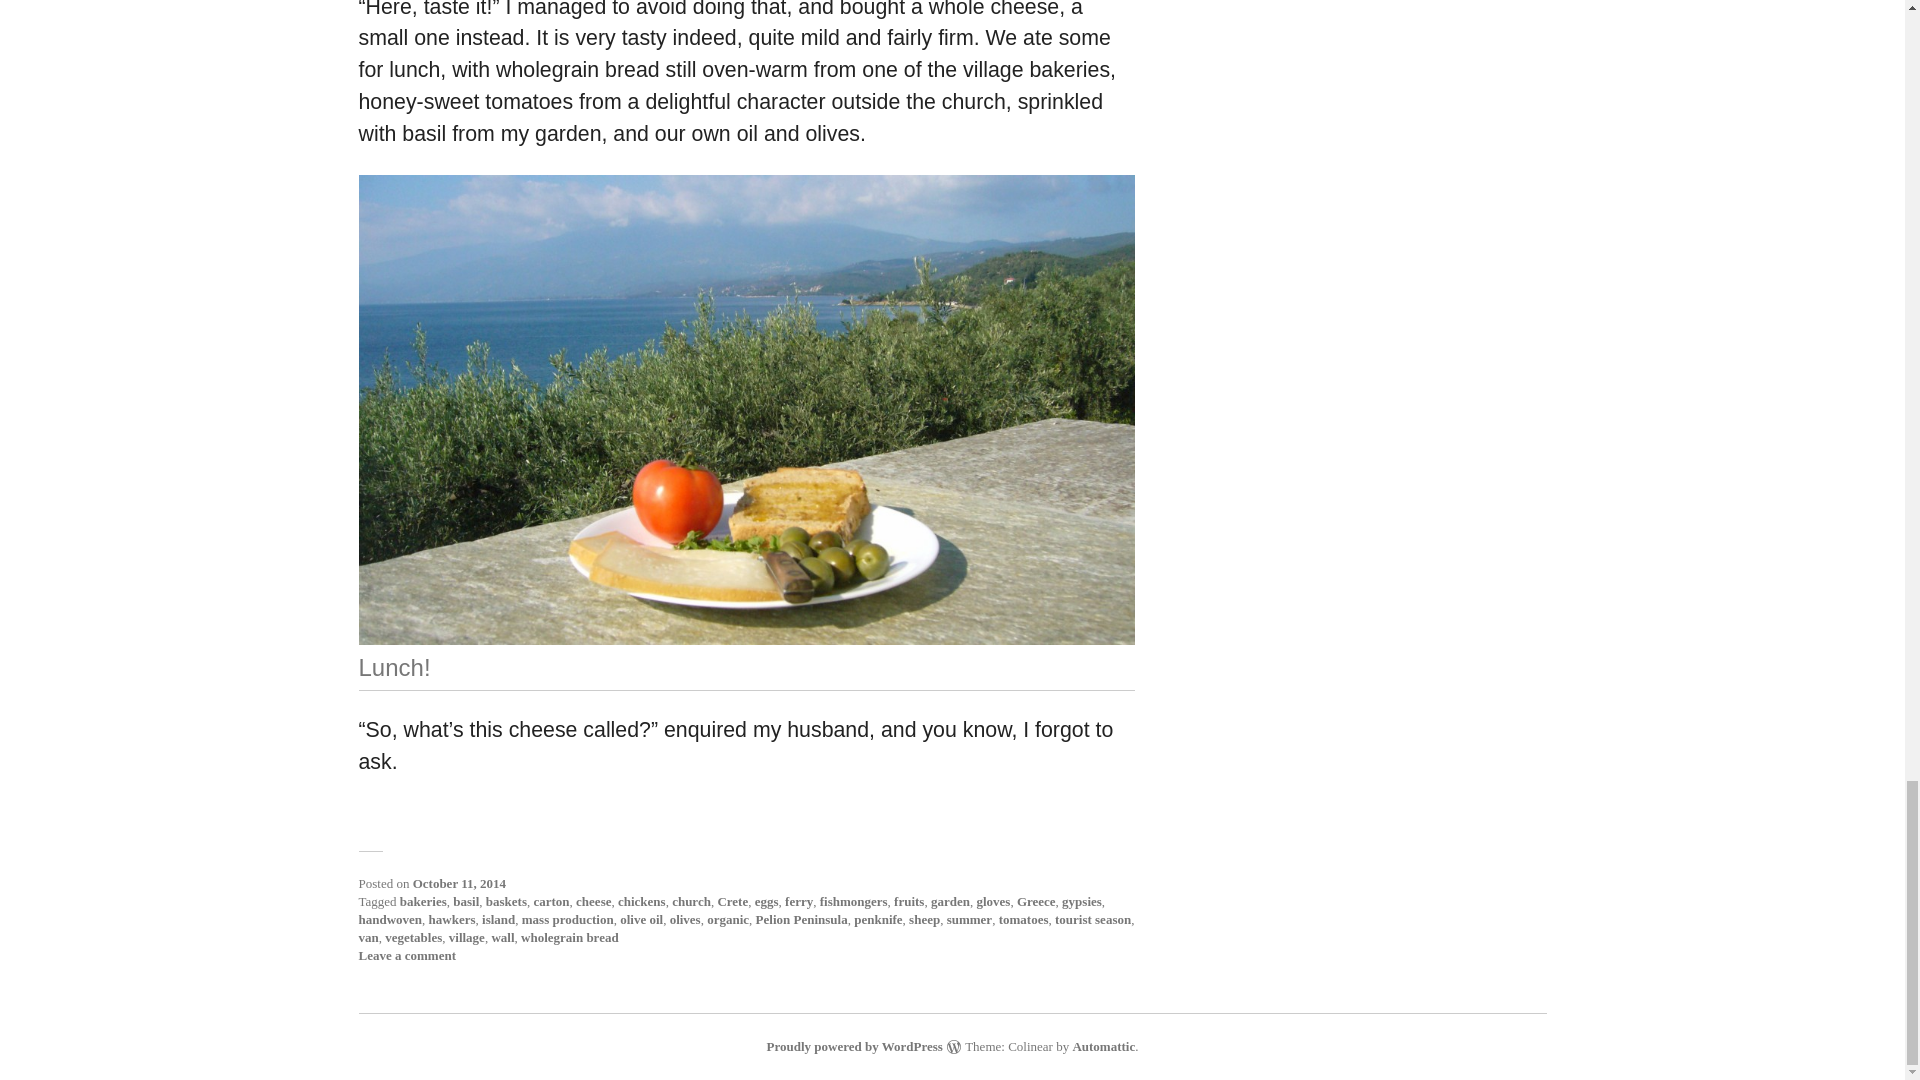 The image size is (1920, 1080). I want to click on organic, so click(727, 918).